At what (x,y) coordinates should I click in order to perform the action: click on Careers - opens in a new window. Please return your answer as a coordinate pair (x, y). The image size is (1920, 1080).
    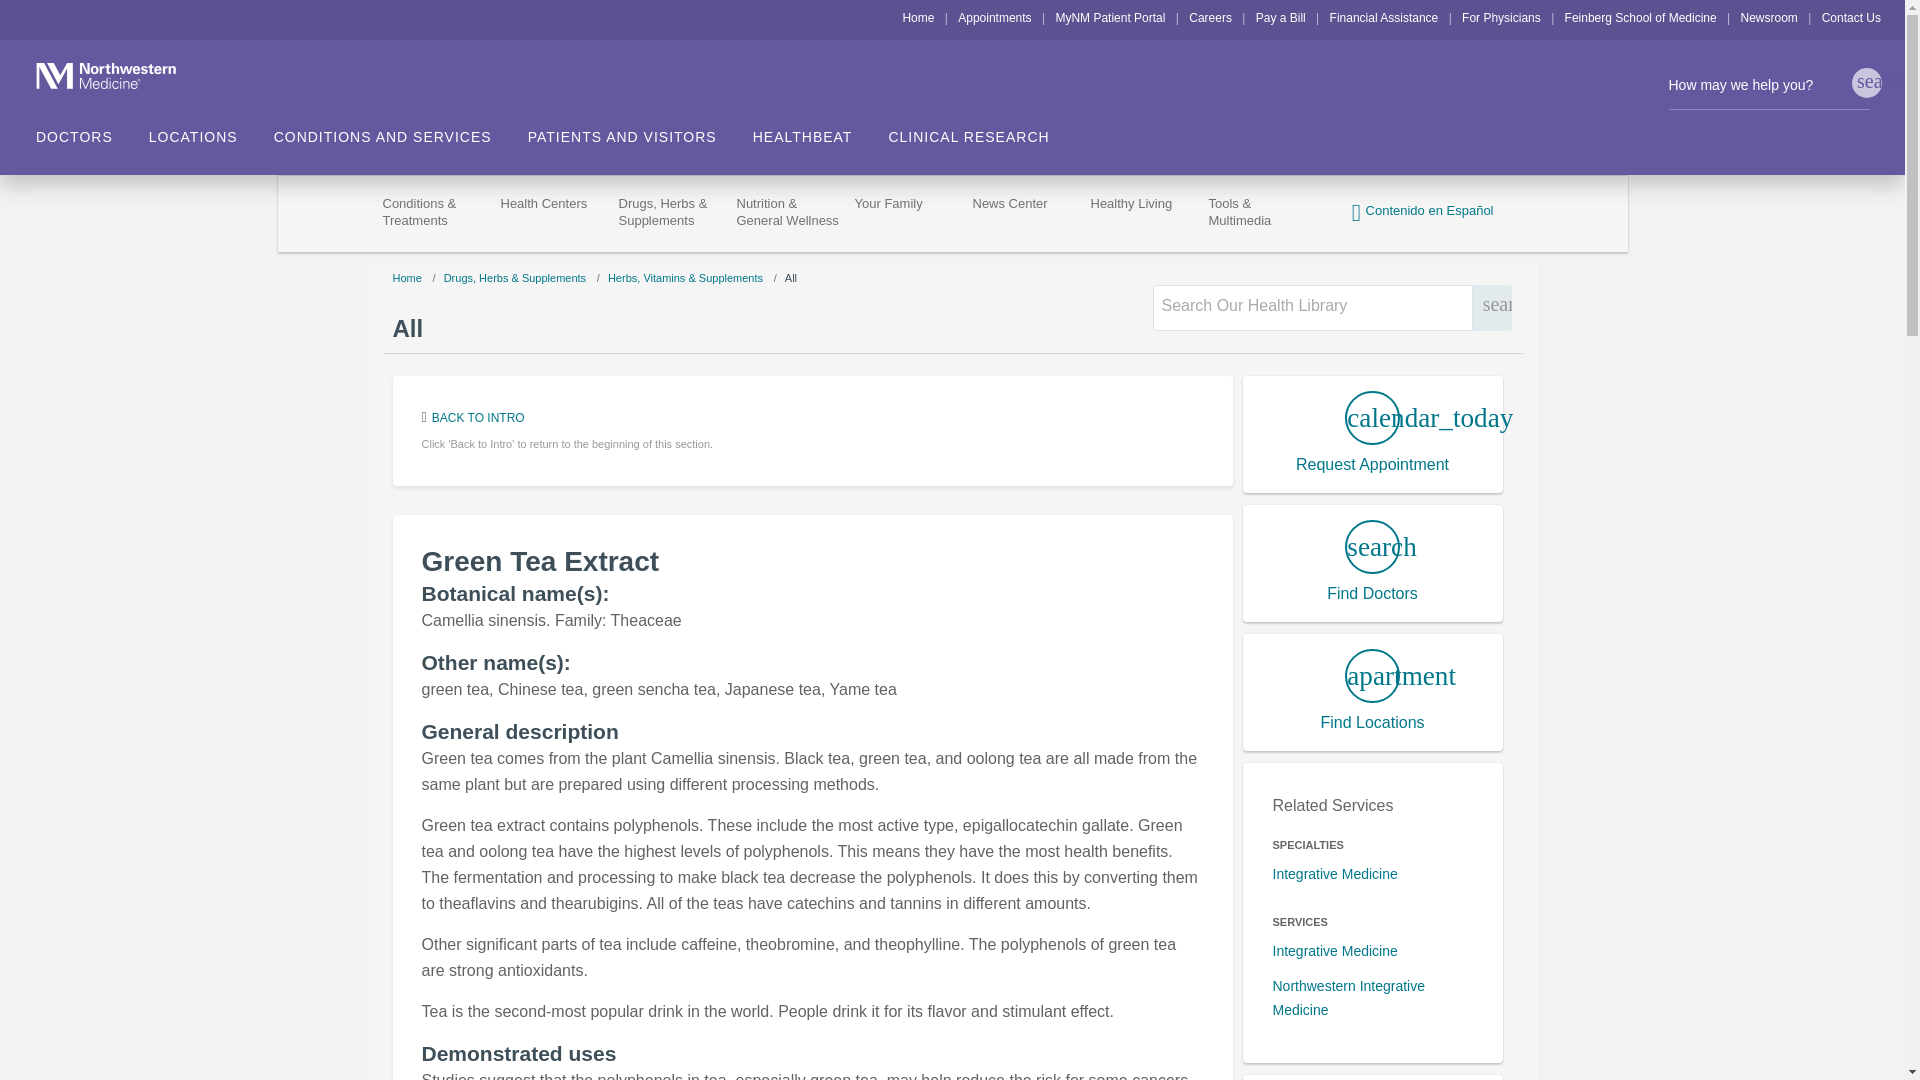
    Looking at the image, I should click on (1210, 17).